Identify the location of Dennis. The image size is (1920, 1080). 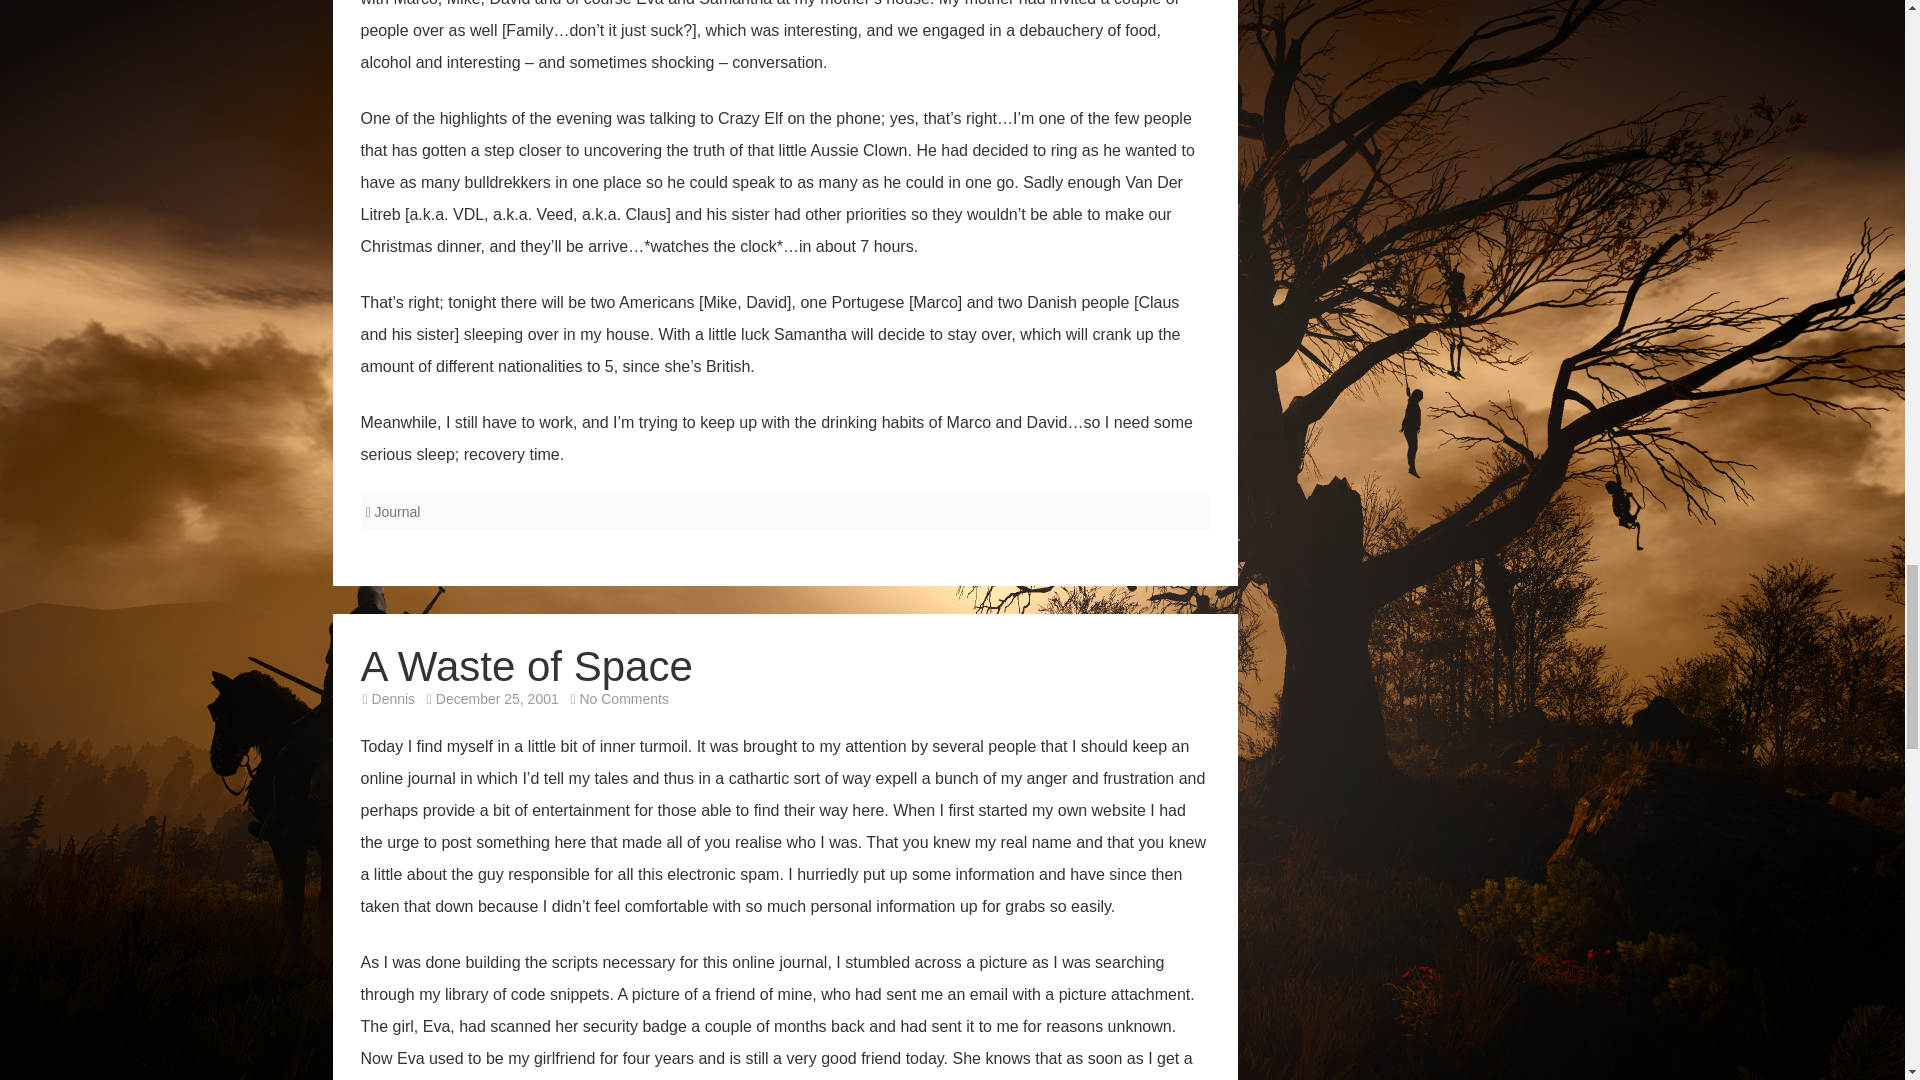
(526, 666).